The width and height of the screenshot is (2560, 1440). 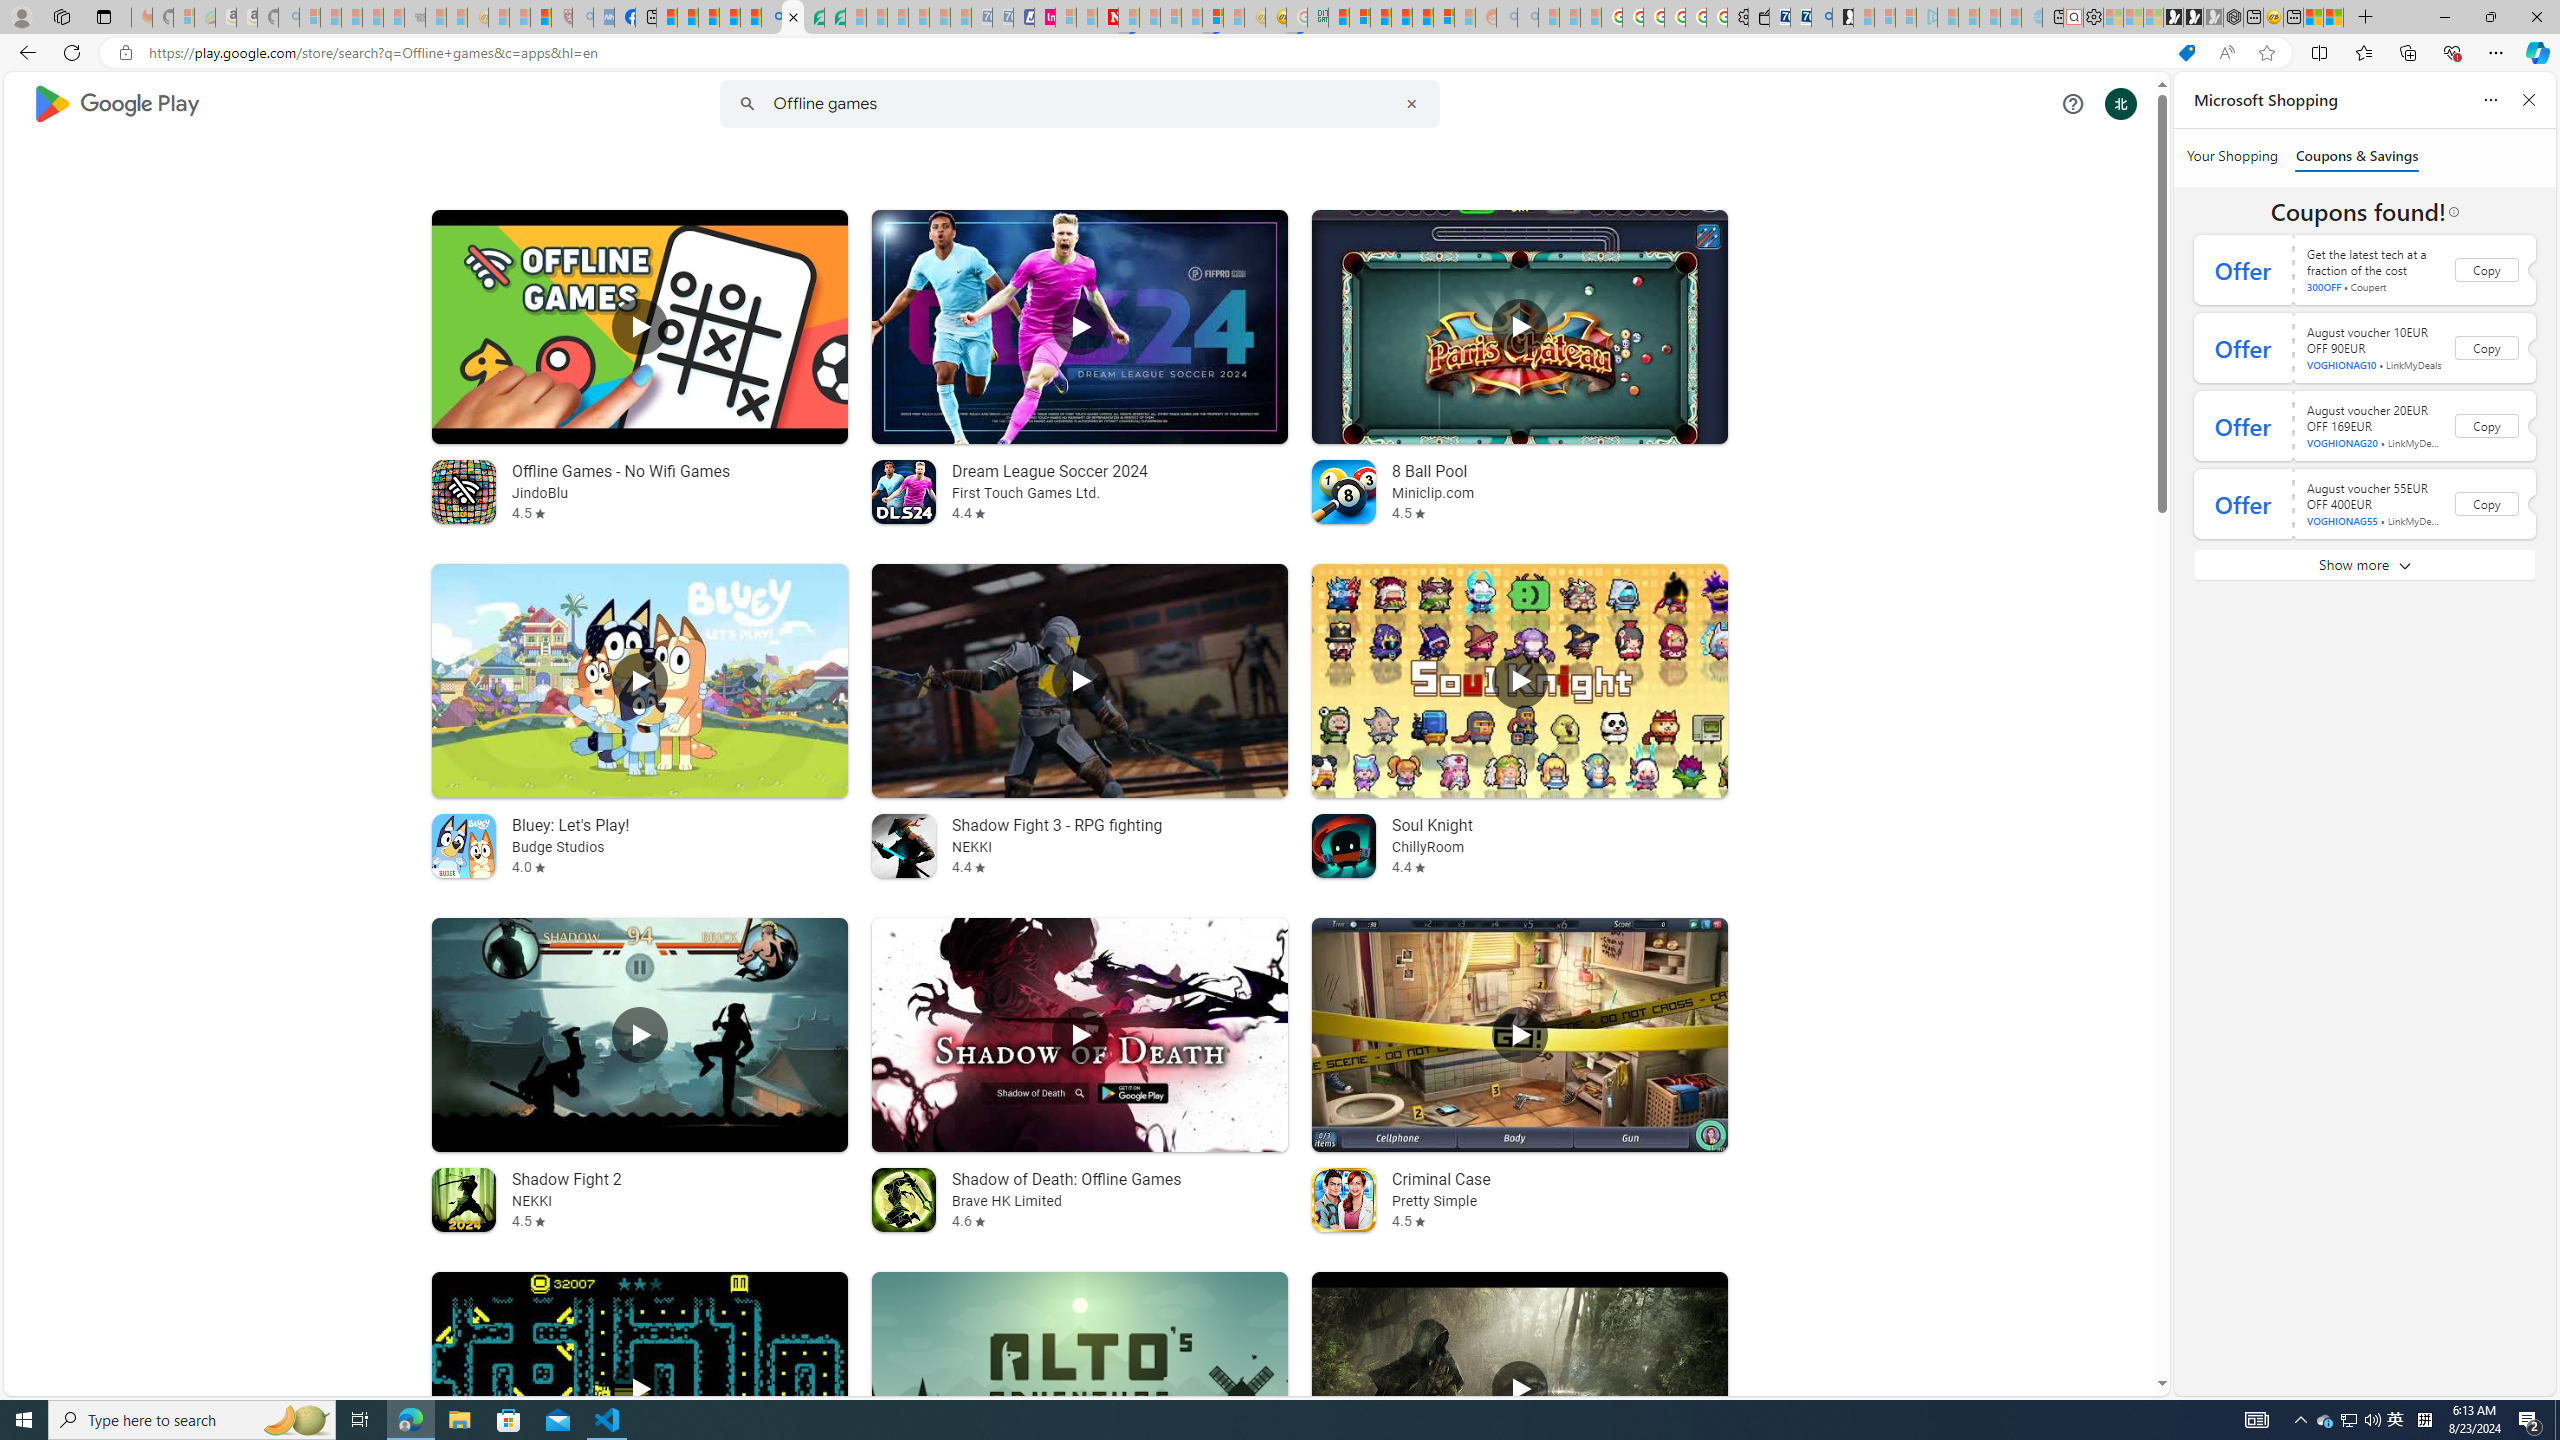 I want to click on View site information, so click(x=124, y=53).